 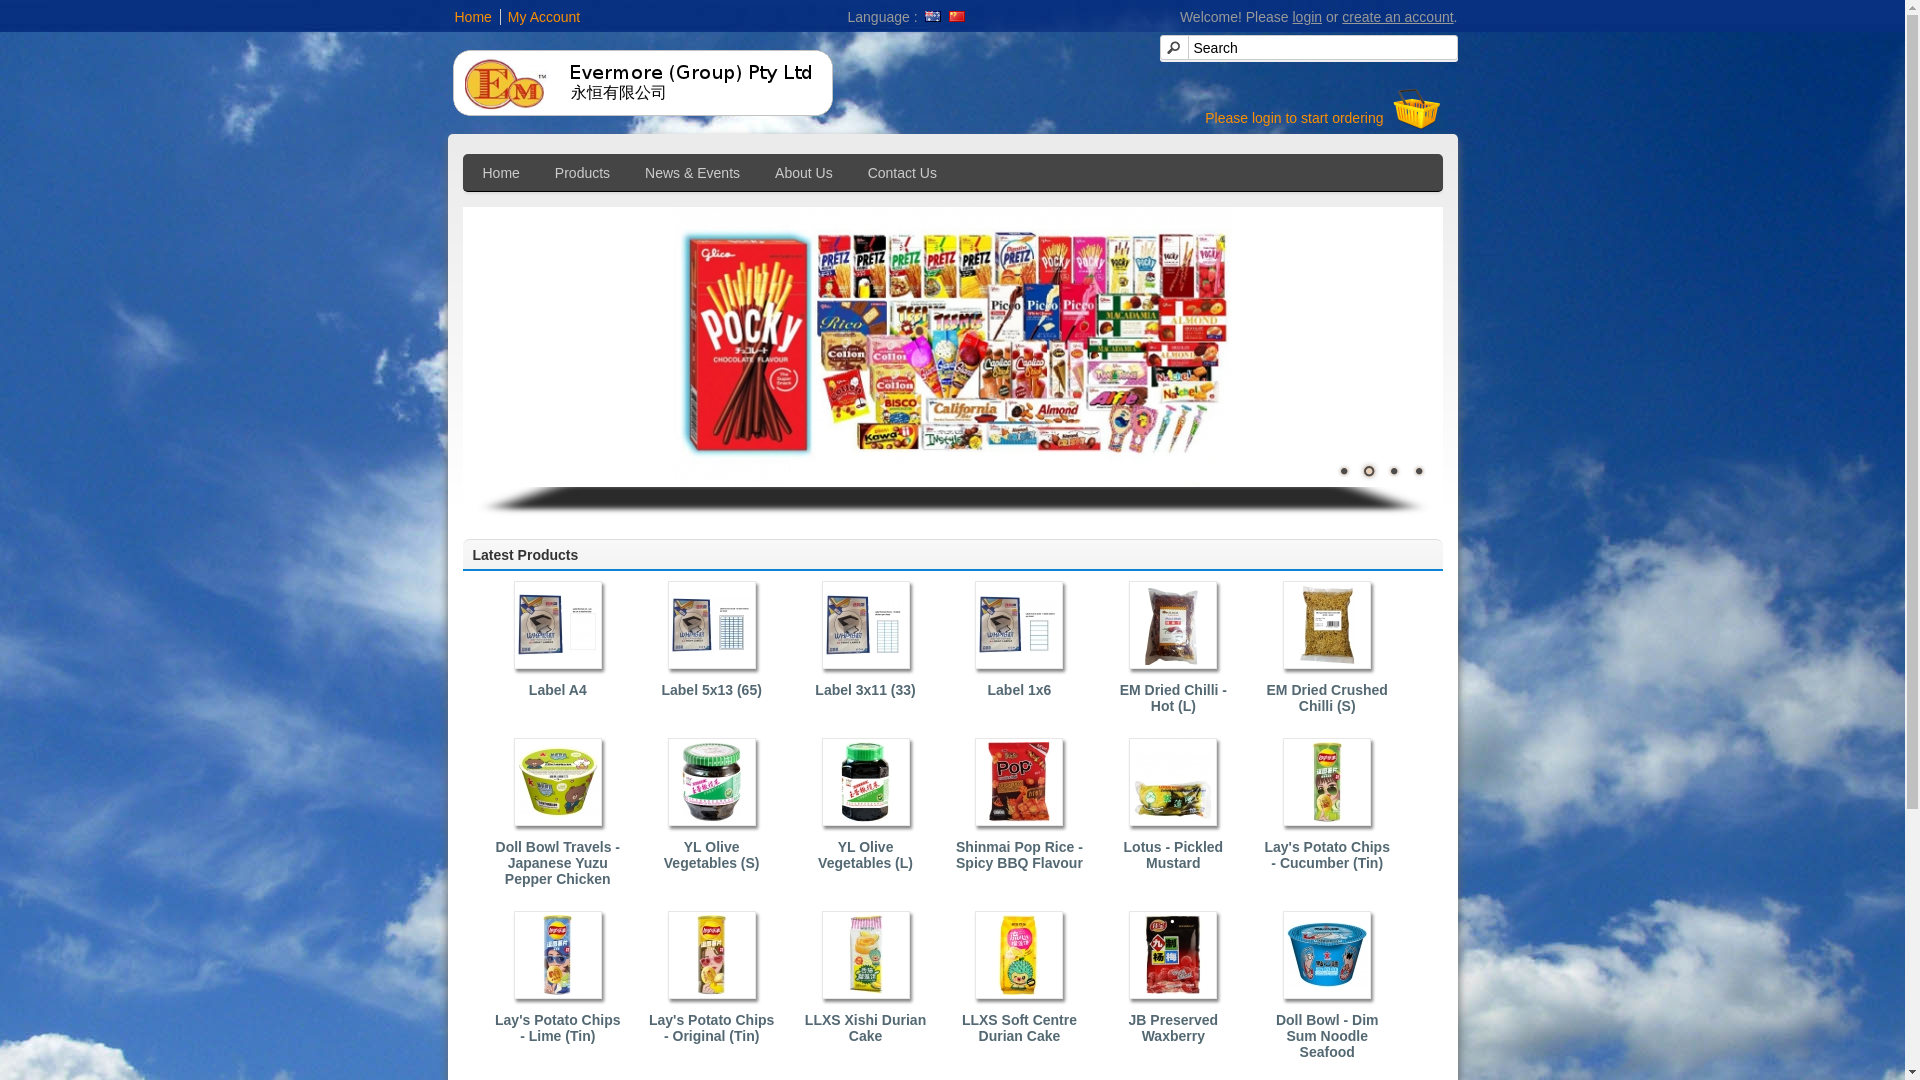 I want to click on Products, so click(x=585, y=172).